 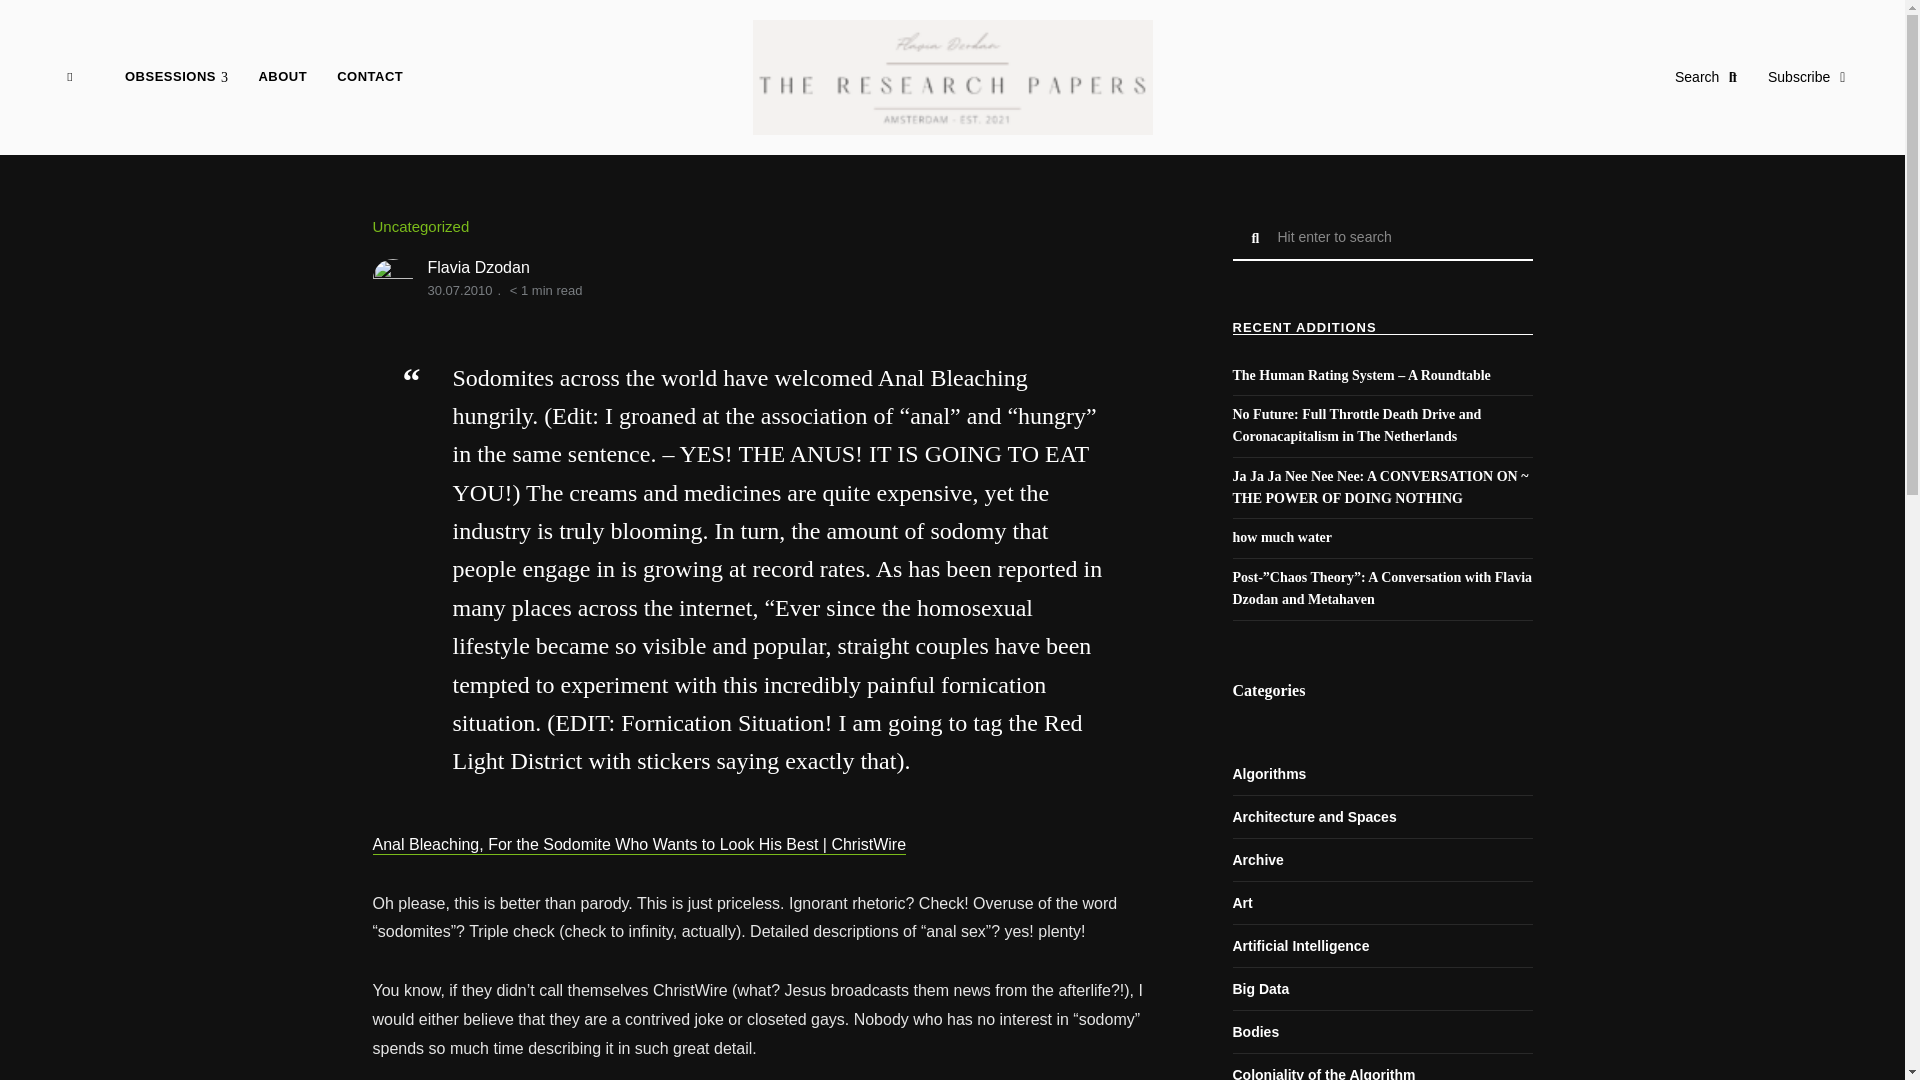 I want to click on CONTACT, so click(x=370, y=77).